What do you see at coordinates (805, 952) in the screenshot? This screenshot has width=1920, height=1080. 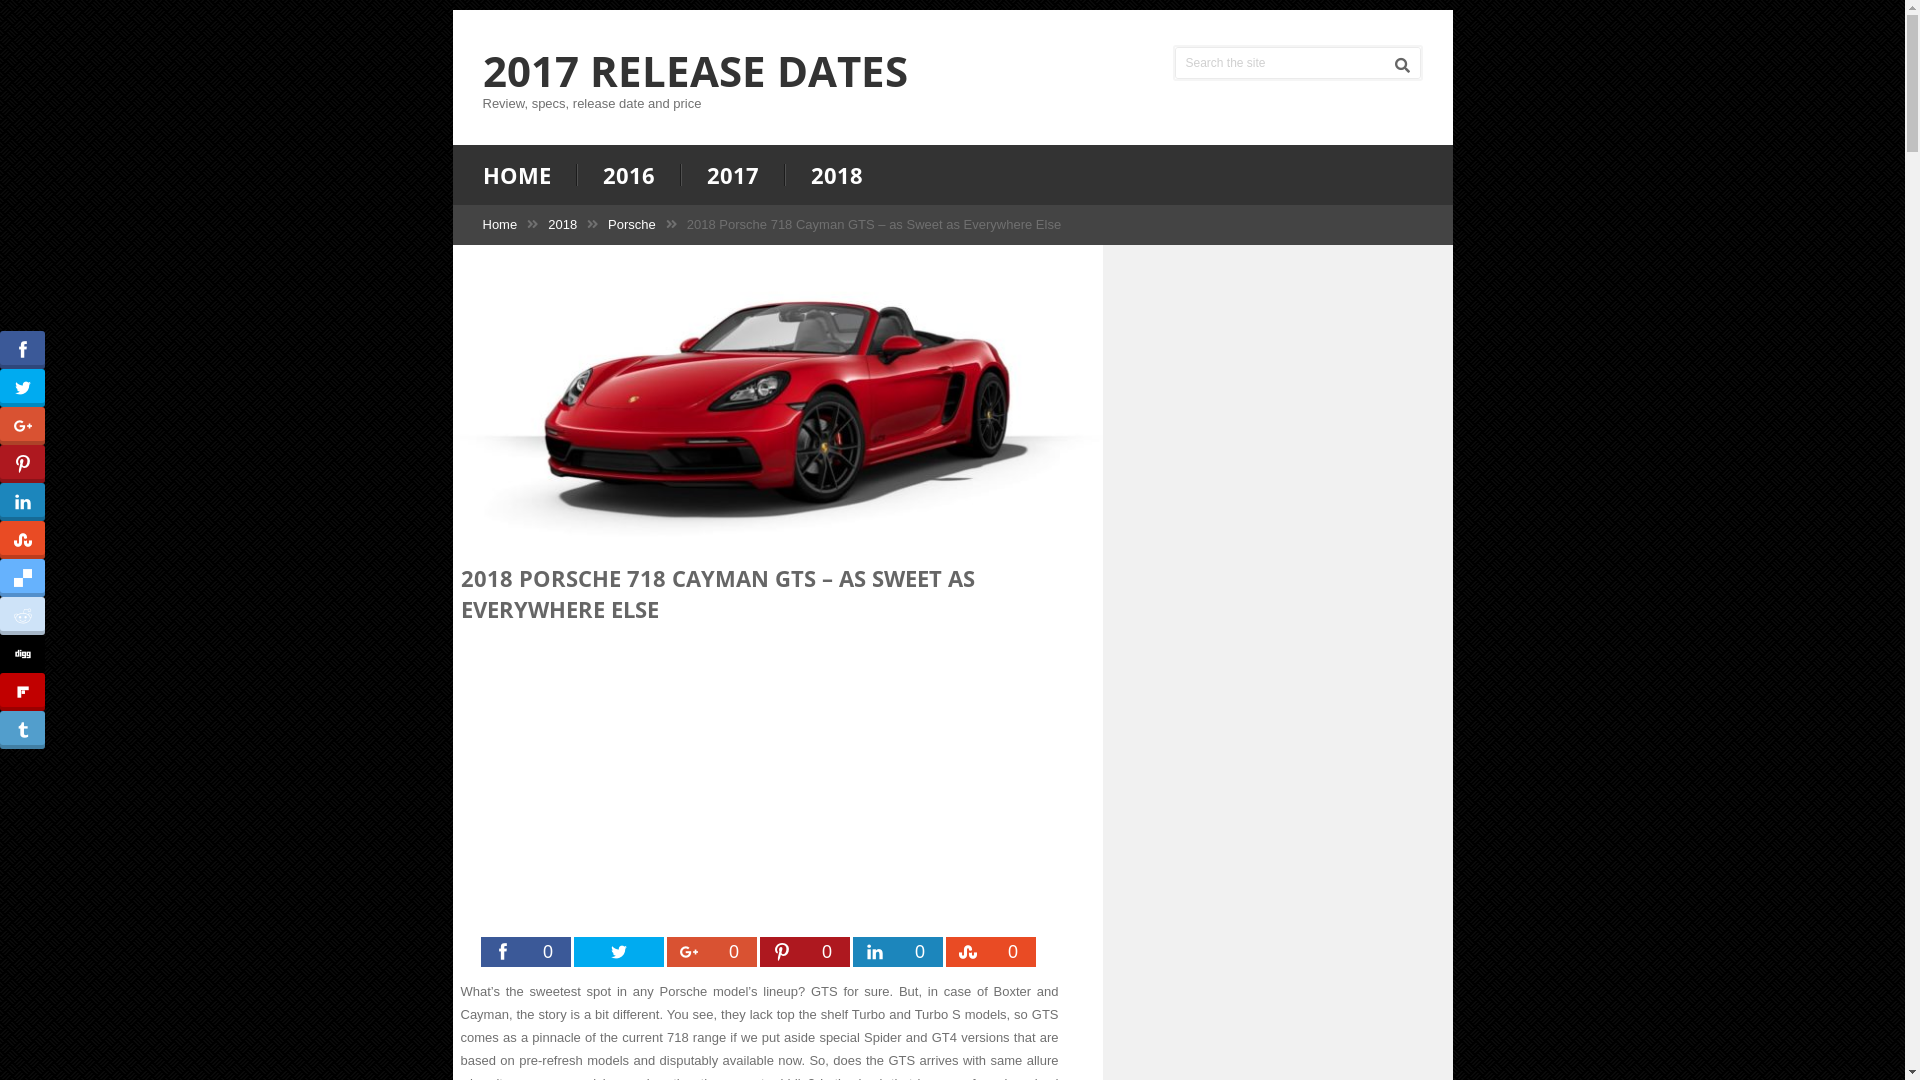 I see `0` at bounding box center [805, 952].